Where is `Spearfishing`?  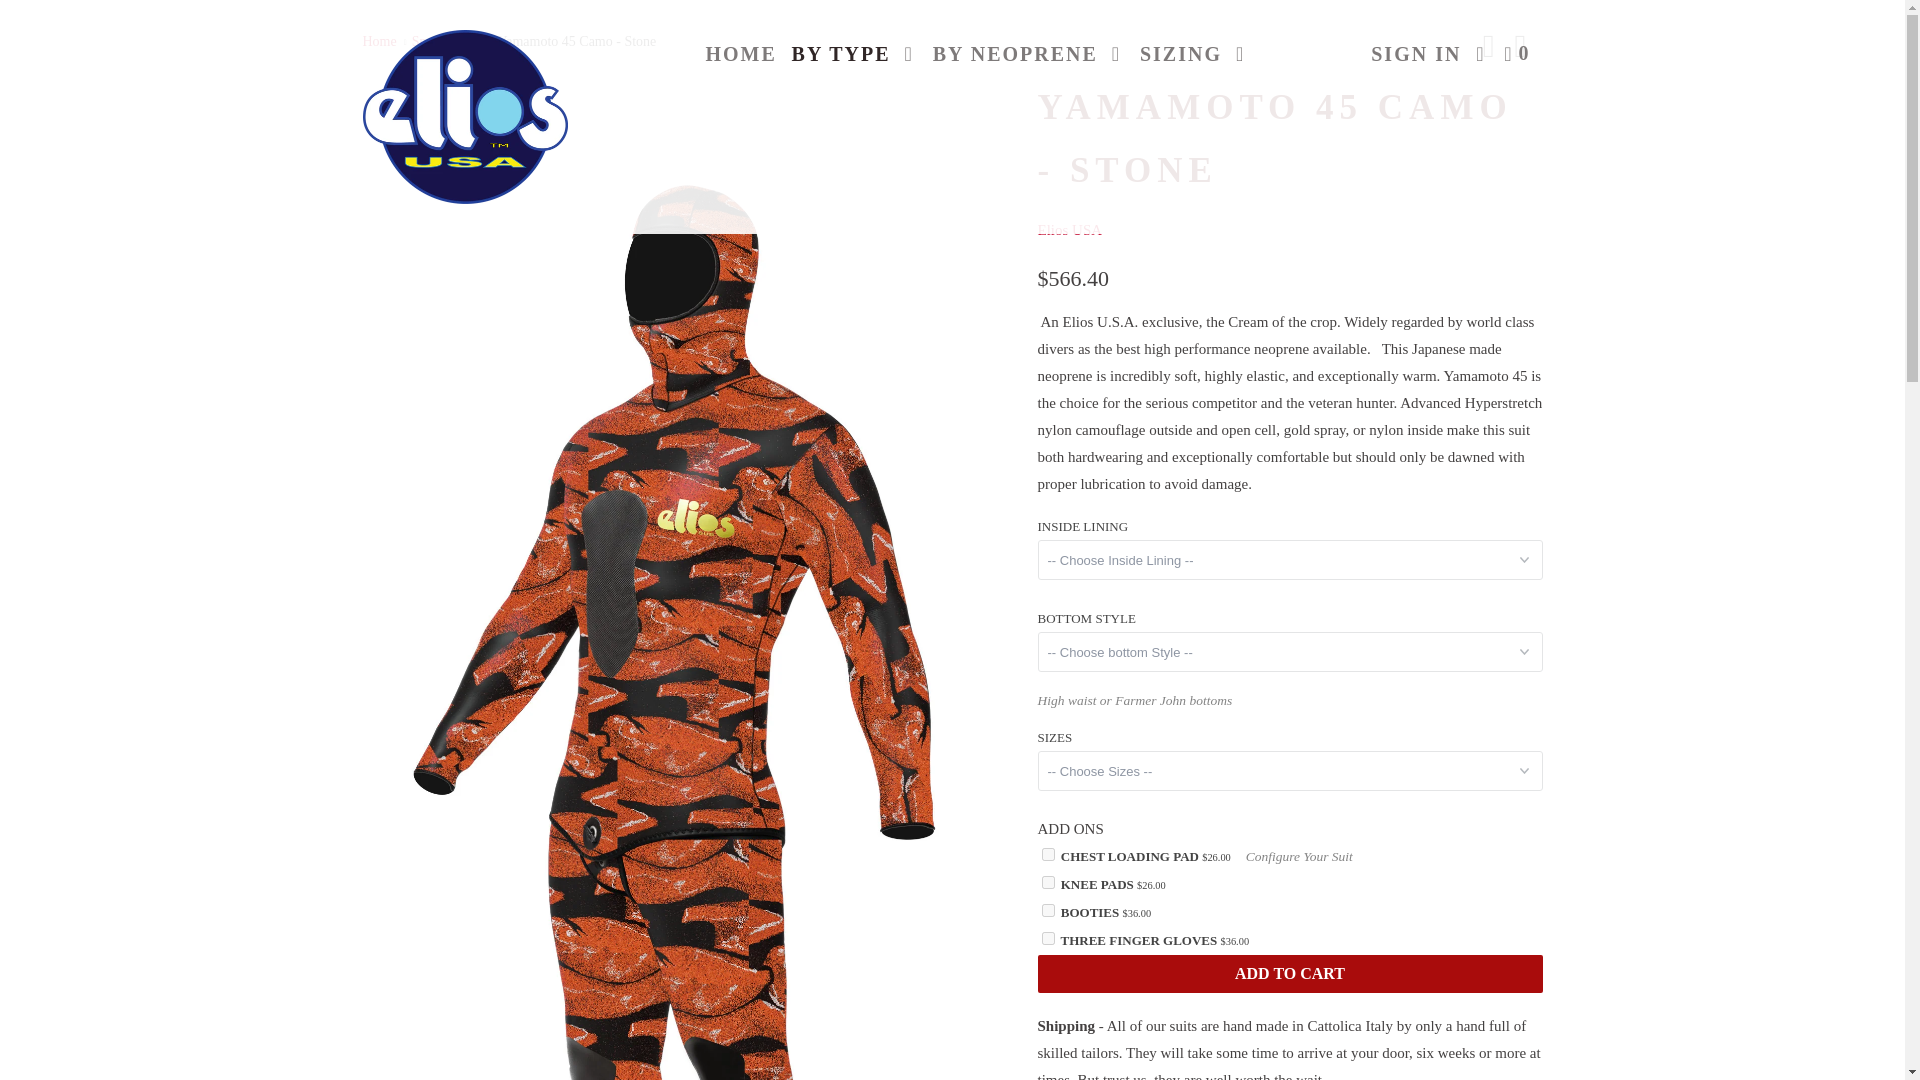
Spearfishing is located at coordinates (448, 40).